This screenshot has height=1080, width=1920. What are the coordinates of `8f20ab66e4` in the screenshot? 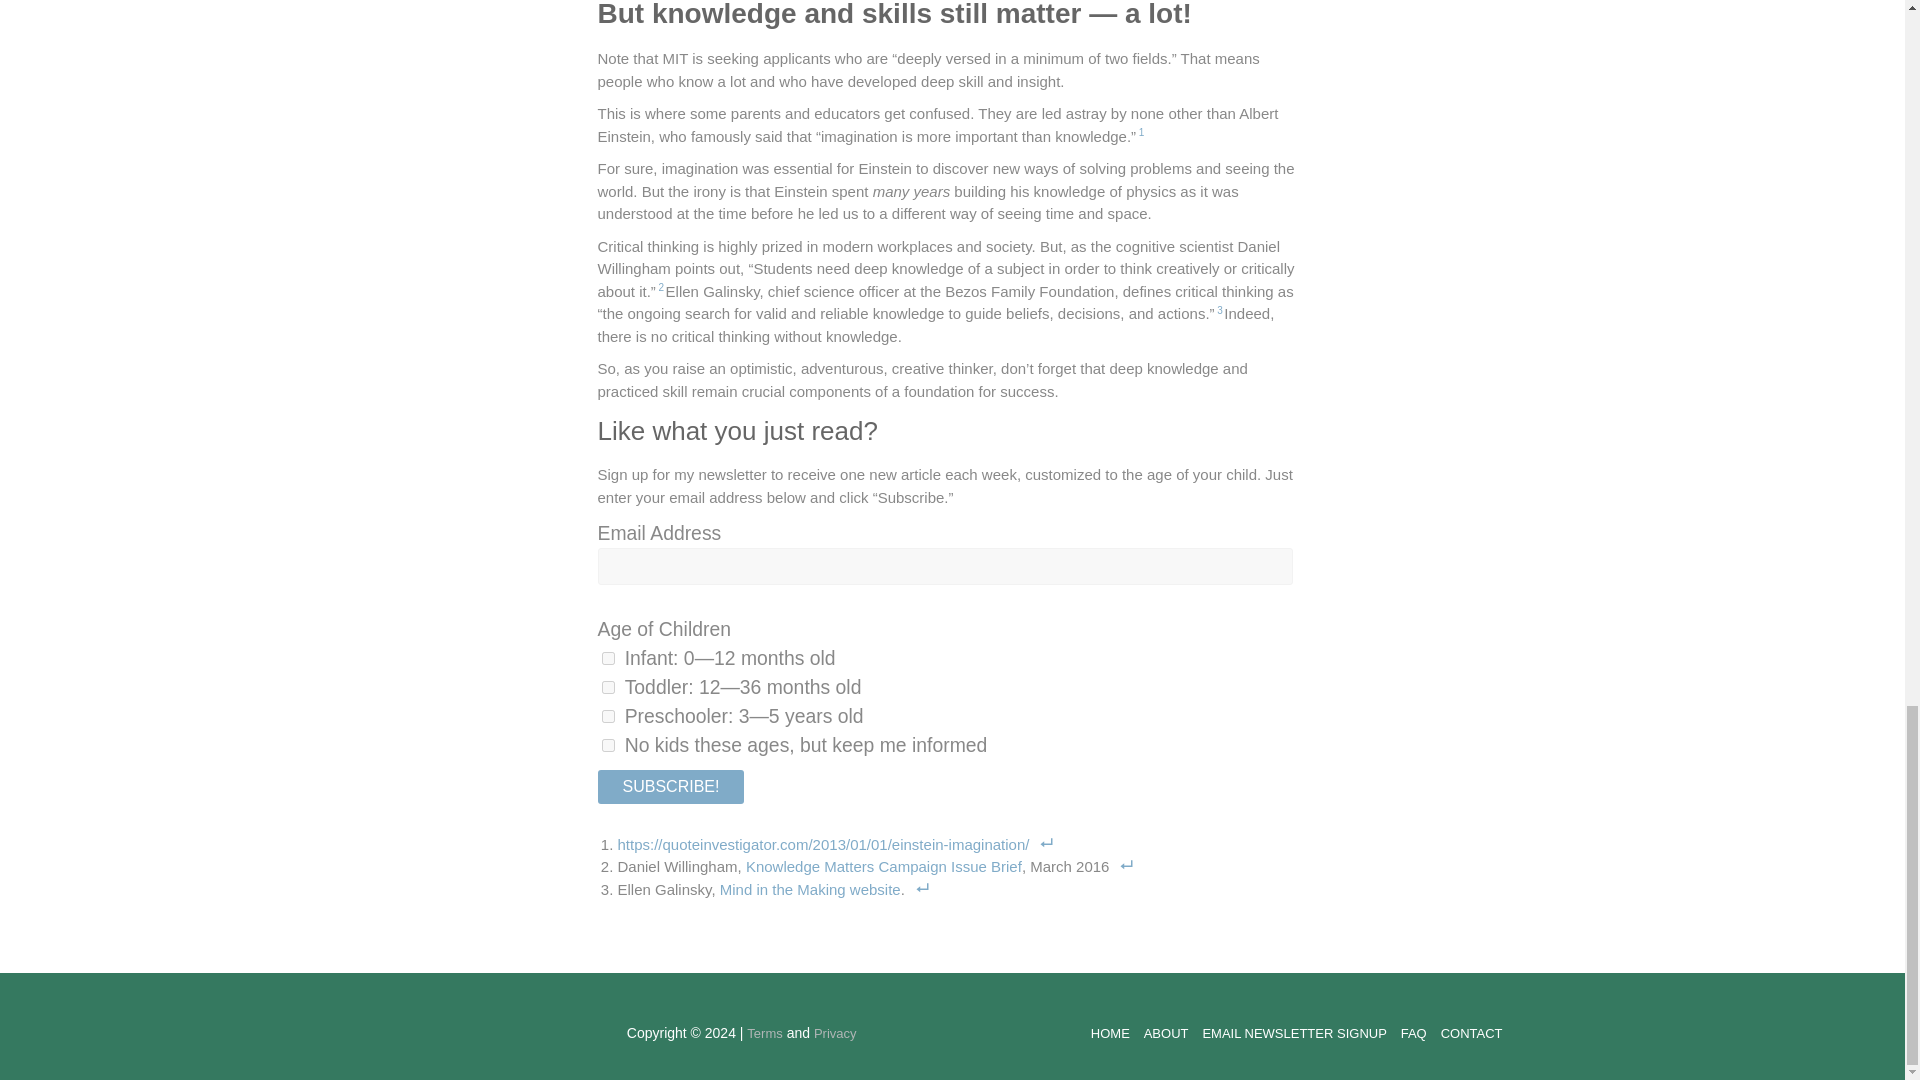 It's located at (608, 658).